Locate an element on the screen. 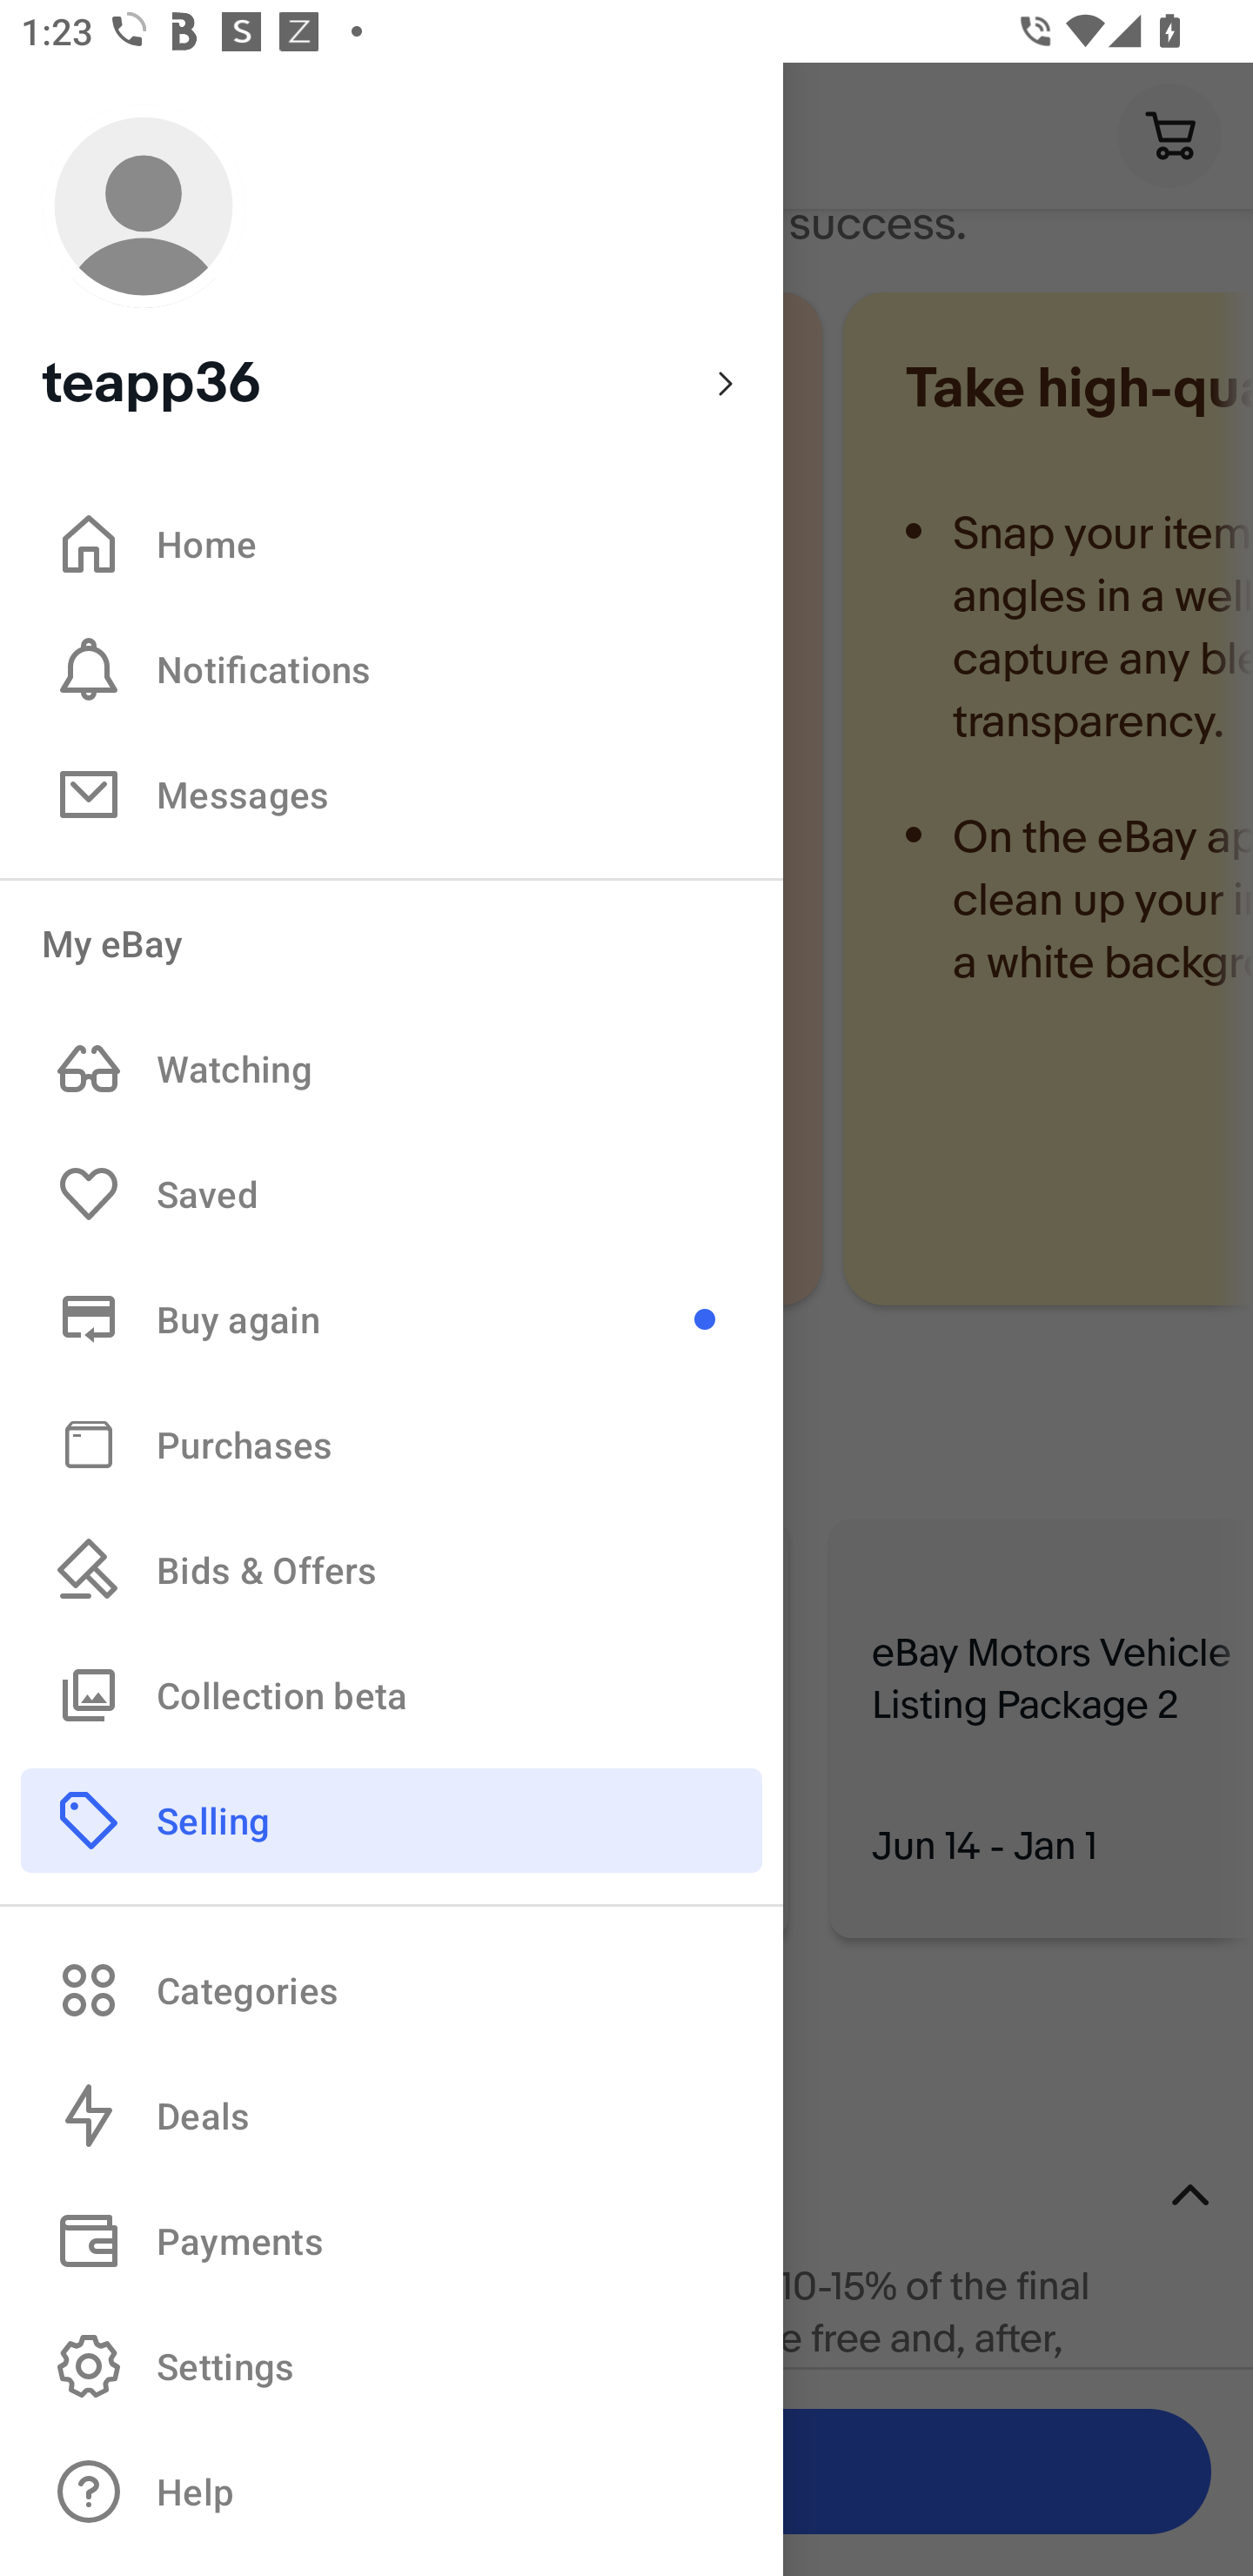 The height and width of the screenshot is (2576, 1253). Settings is located at coordinates (392, 2365).